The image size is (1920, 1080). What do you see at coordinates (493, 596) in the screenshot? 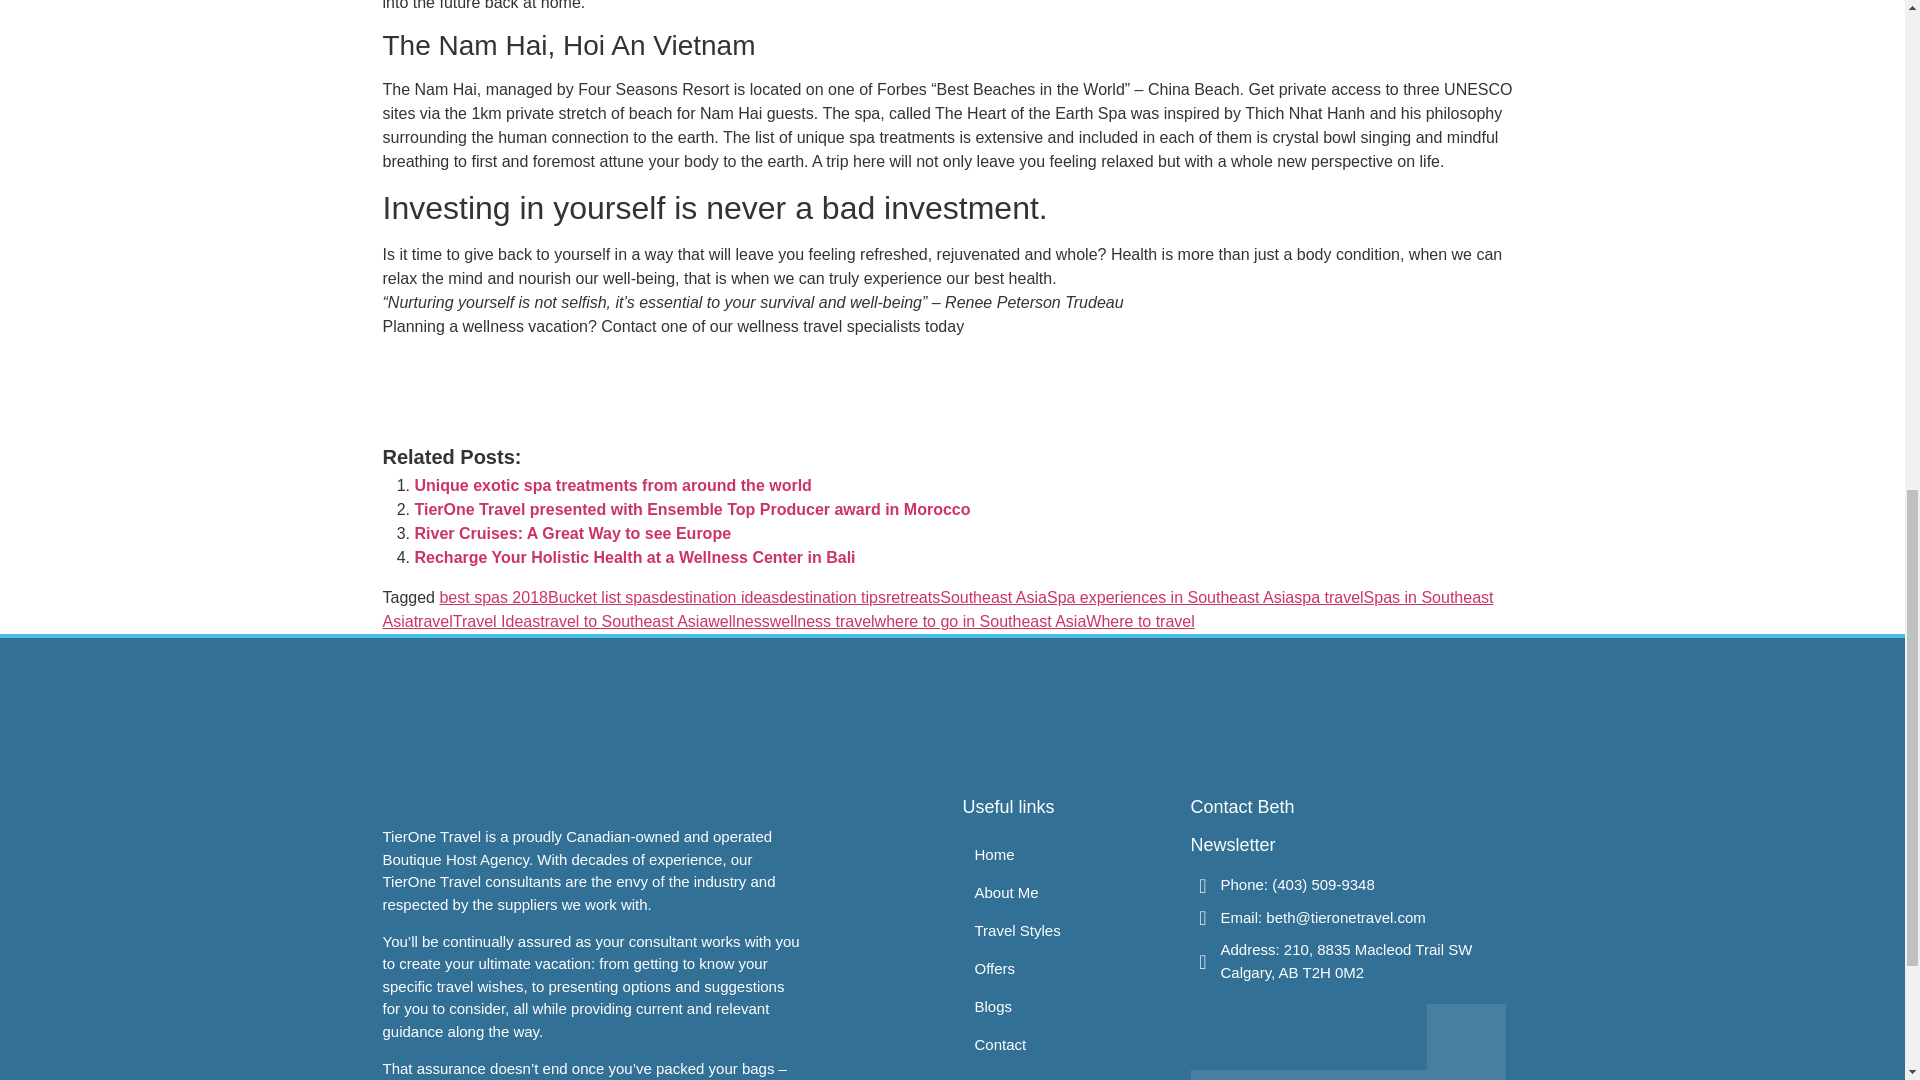
I see `best spas 2018` at bounding box center [493, 596].